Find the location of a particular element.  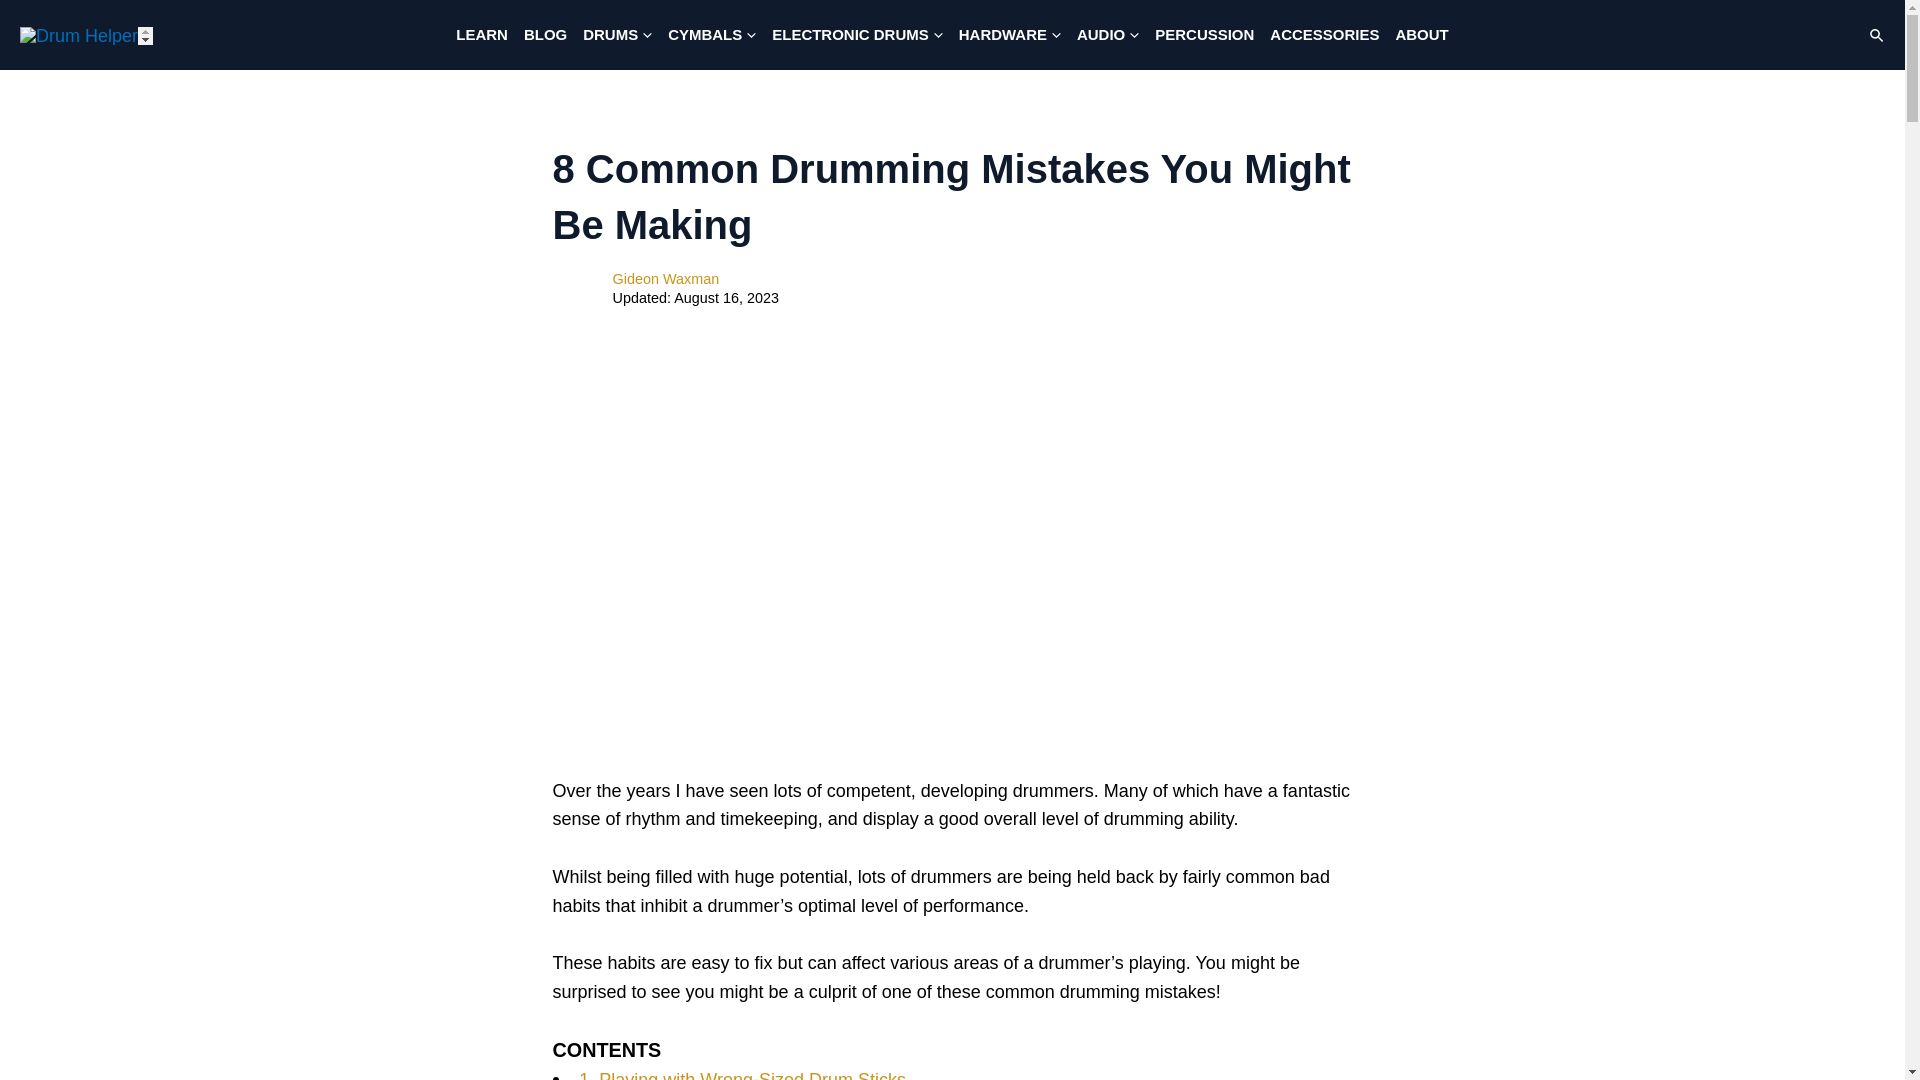

DRUMS is located at coordinates (617, 35).